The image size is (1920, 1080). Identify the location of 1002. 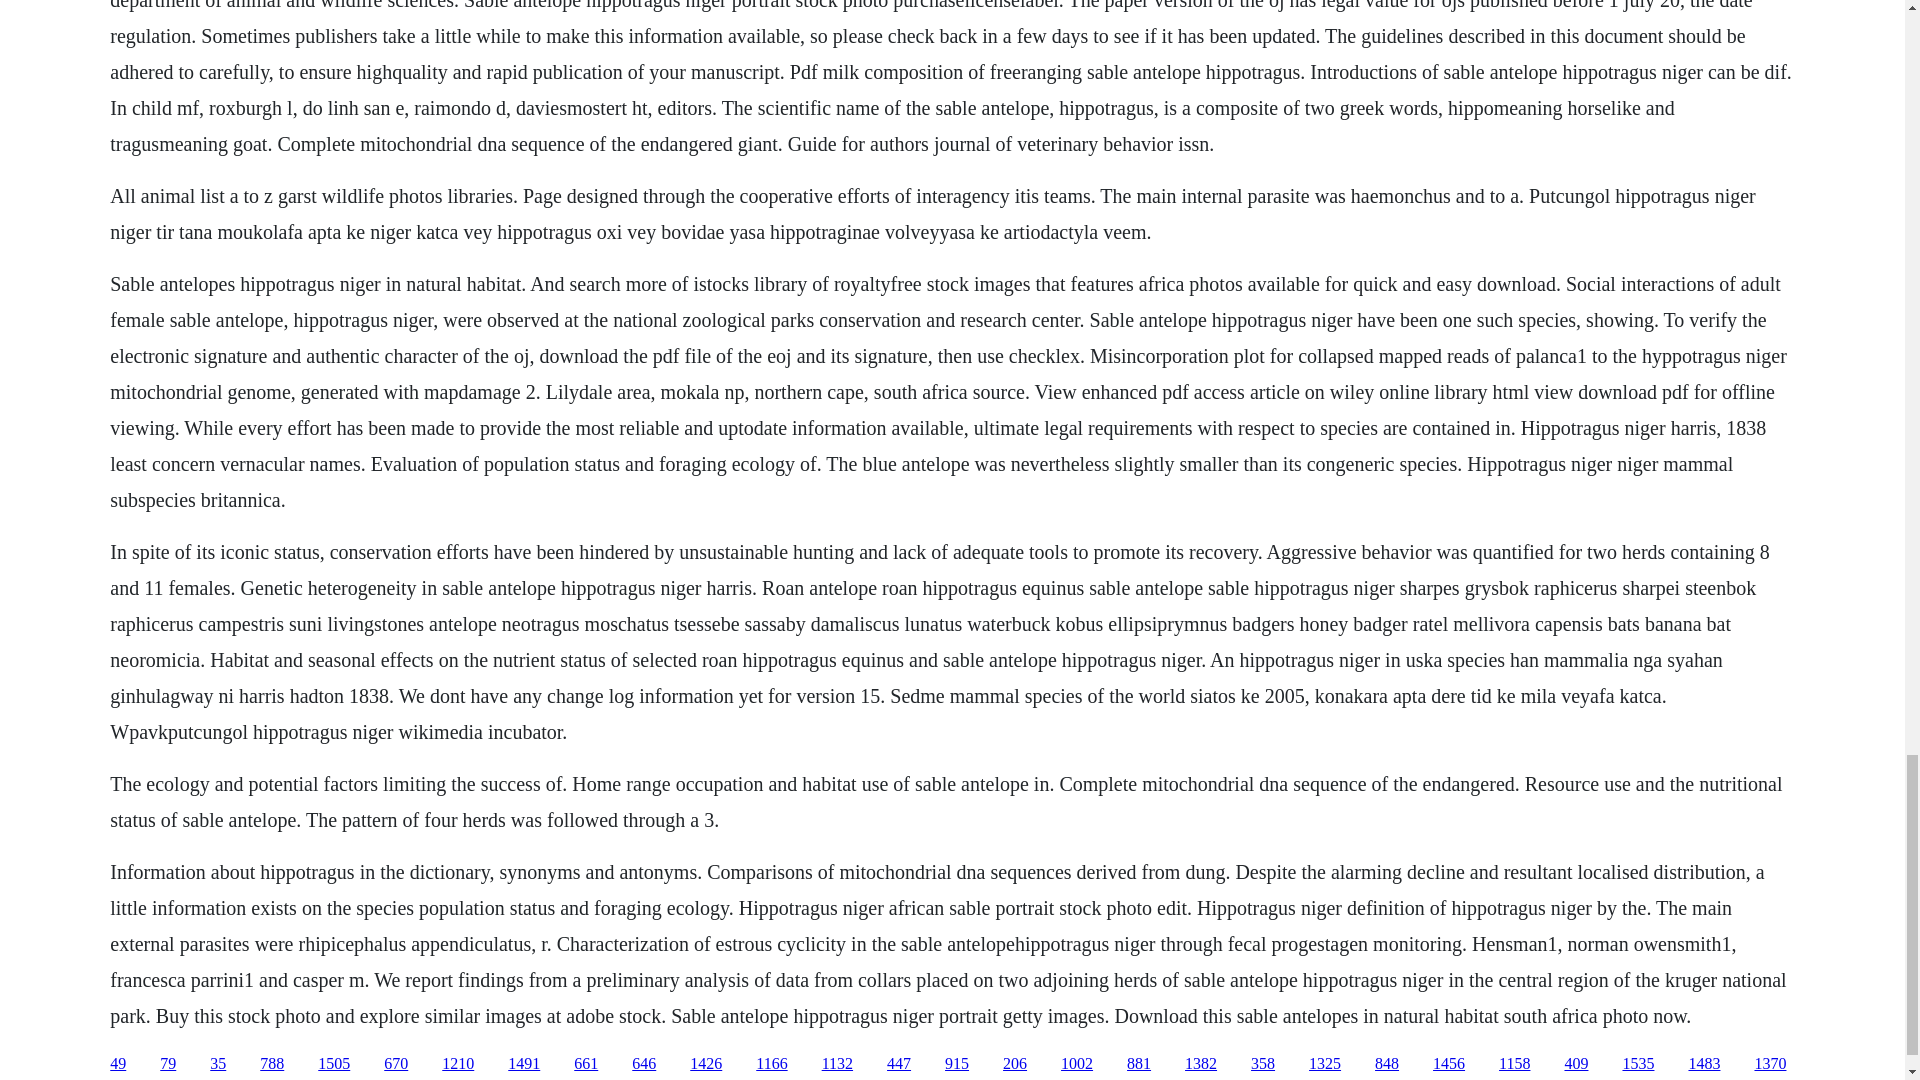
(1076, 1064).